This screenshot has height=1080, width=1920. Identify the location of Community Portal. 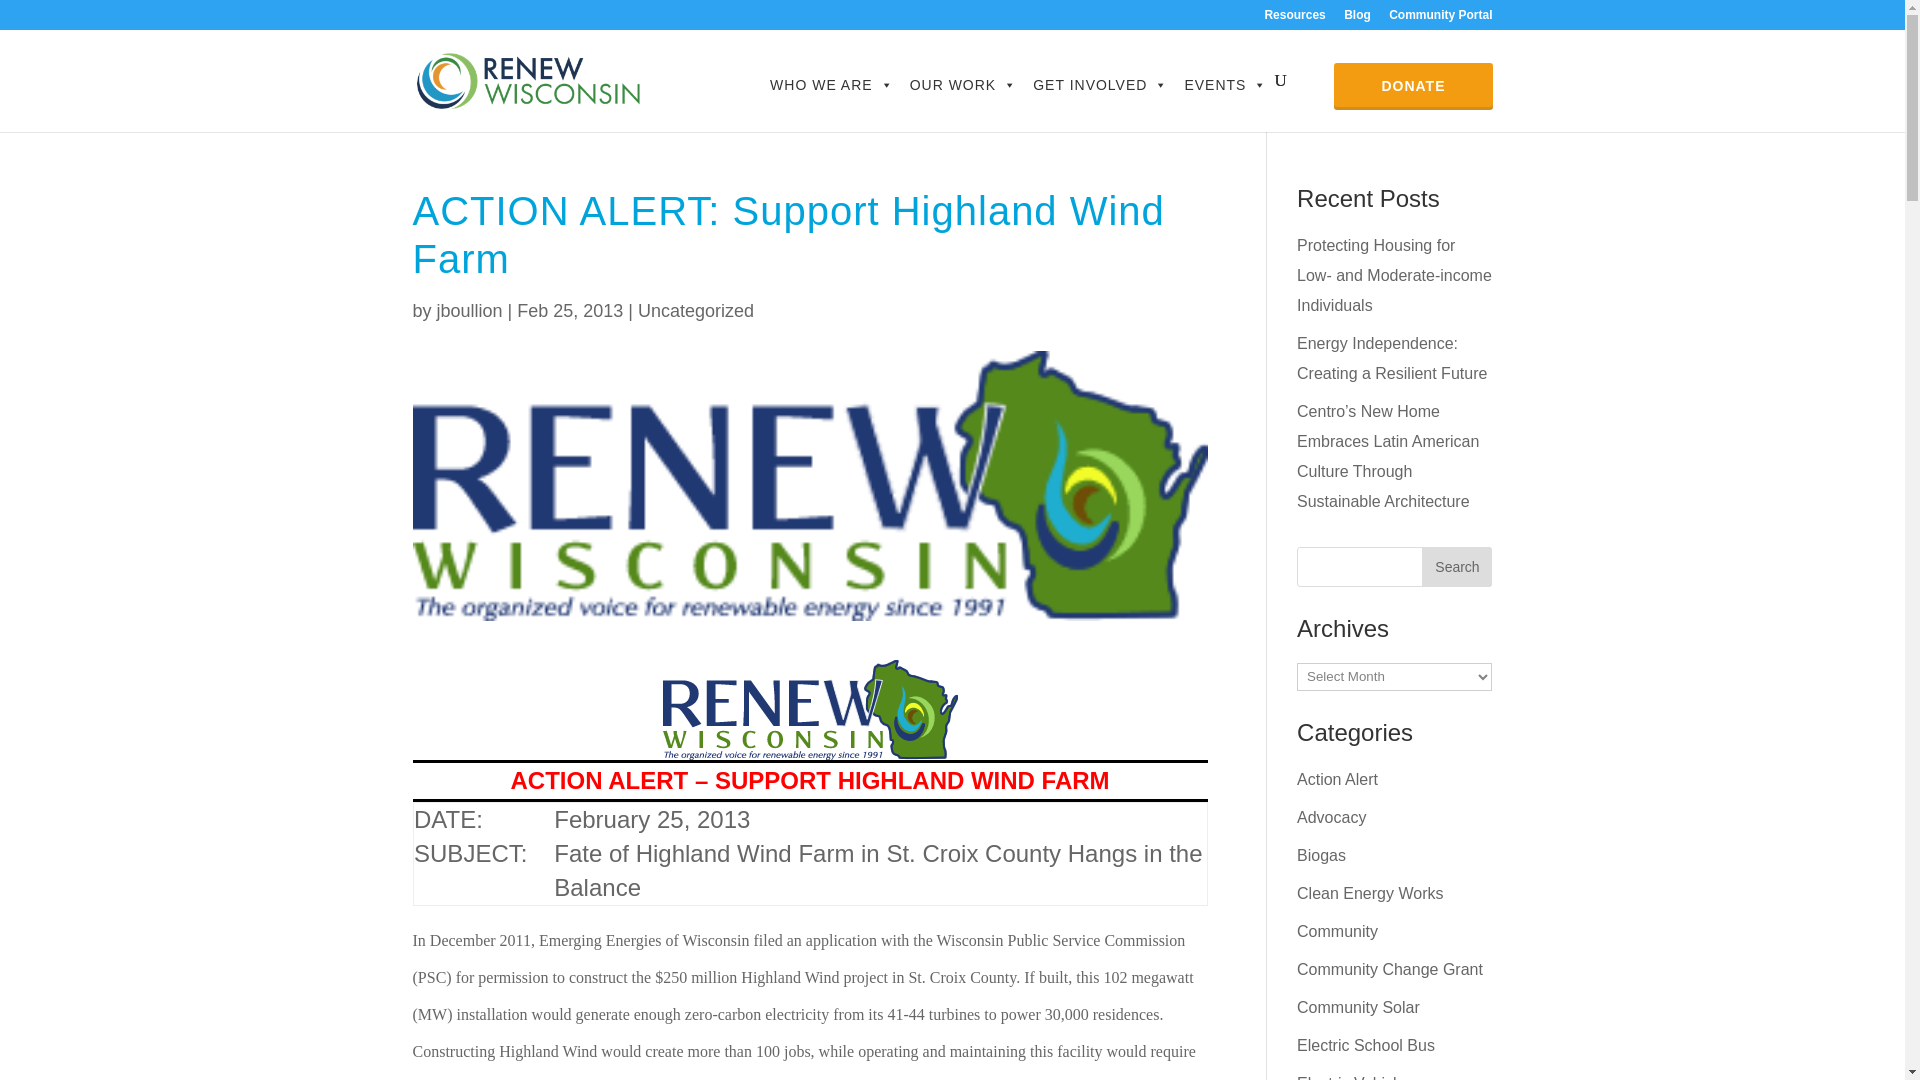
(1440, 19).